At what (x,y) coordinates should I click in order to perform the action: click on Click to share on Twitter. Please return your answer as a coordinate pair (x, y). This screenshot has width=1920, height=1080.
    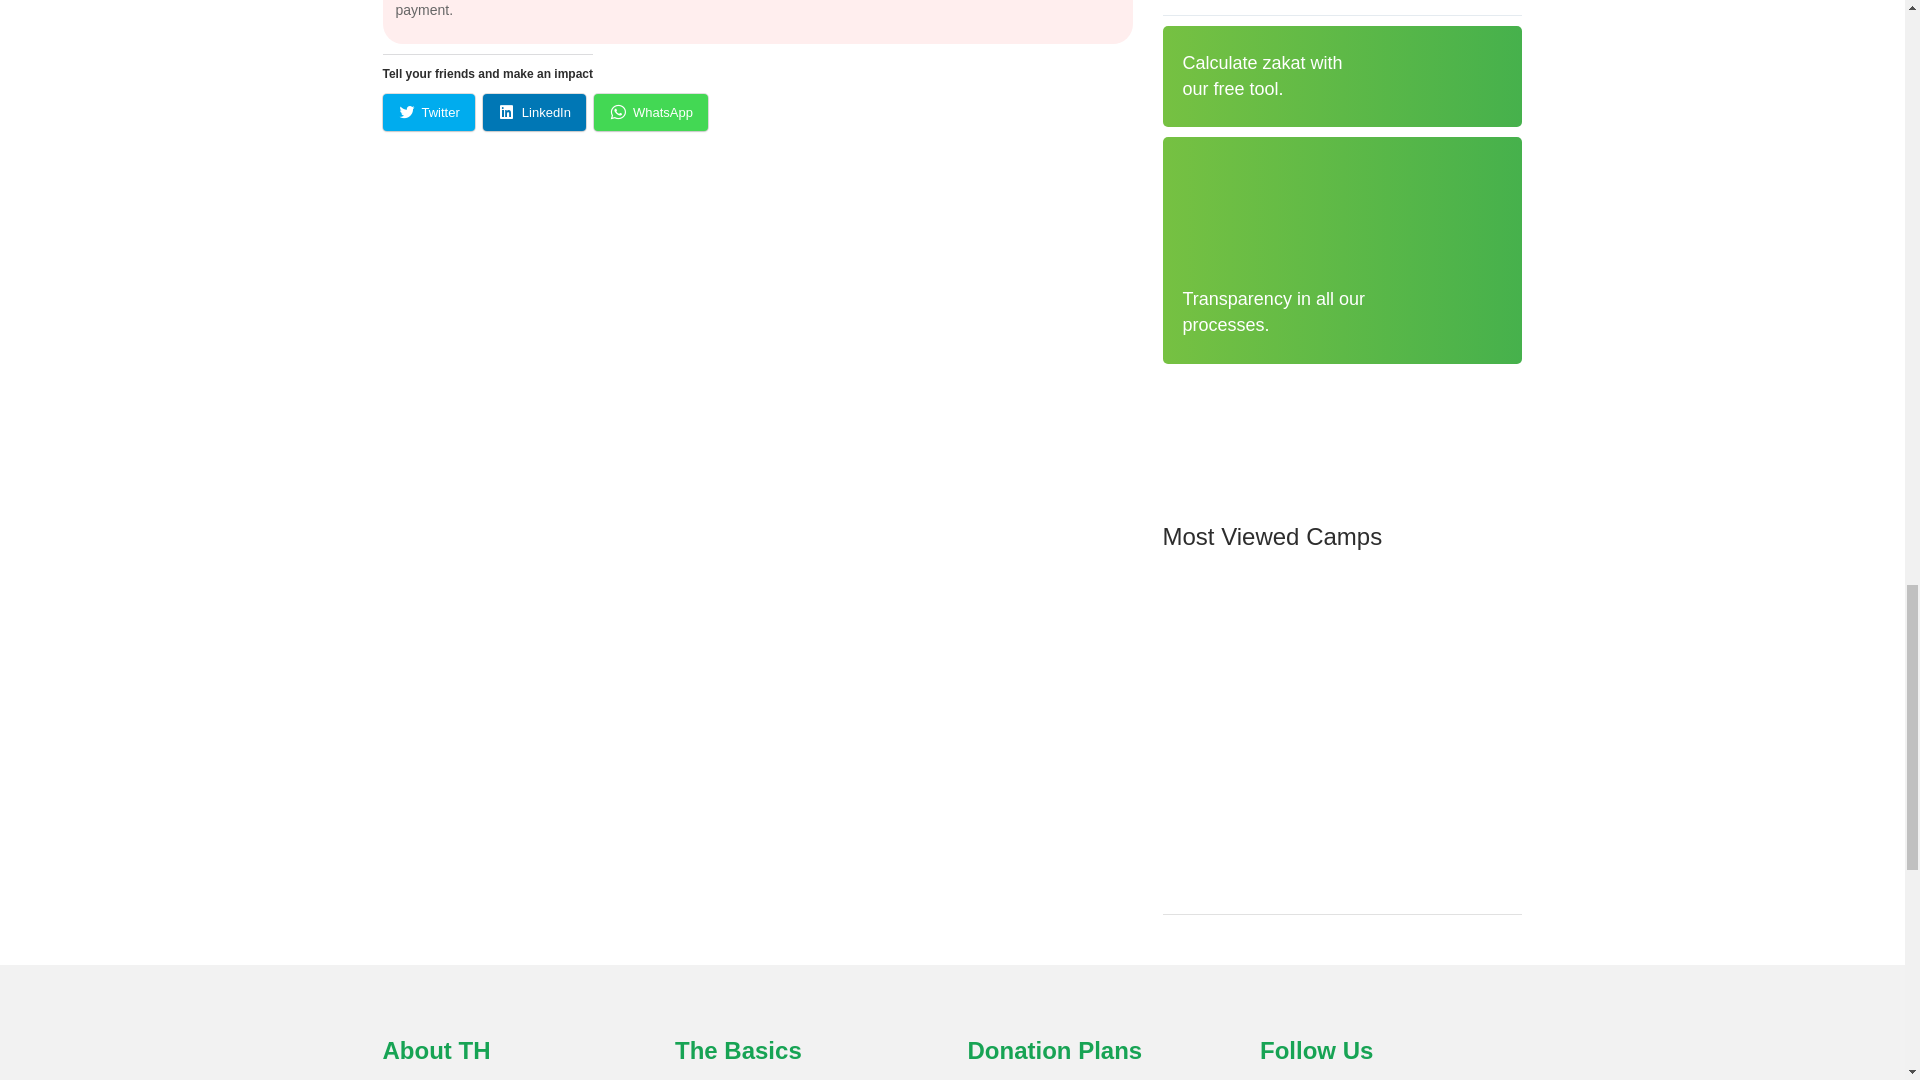
    Looking at the image, I should click on (428, 112).